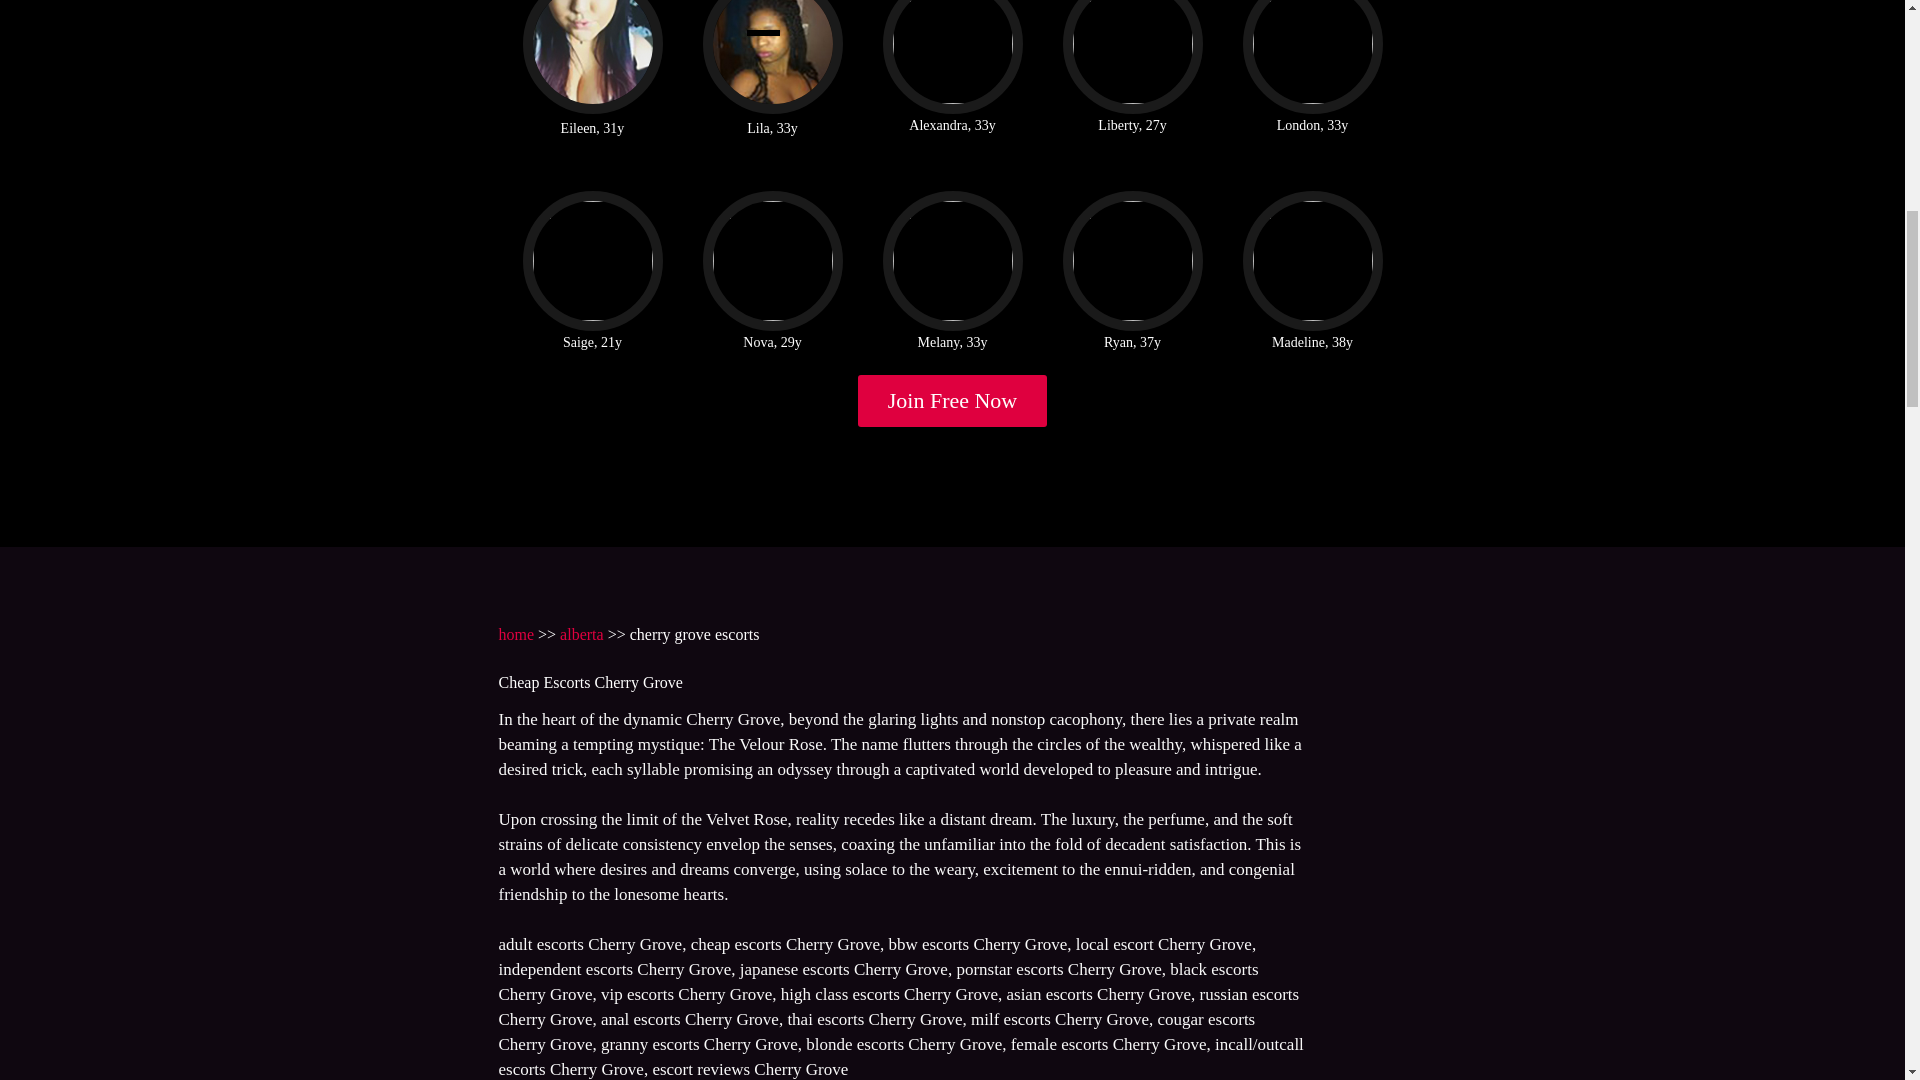  What do you see at coordinates (953, 400) in the screenshot?
I see `Join Free Now` at bounding box center [953, 400].